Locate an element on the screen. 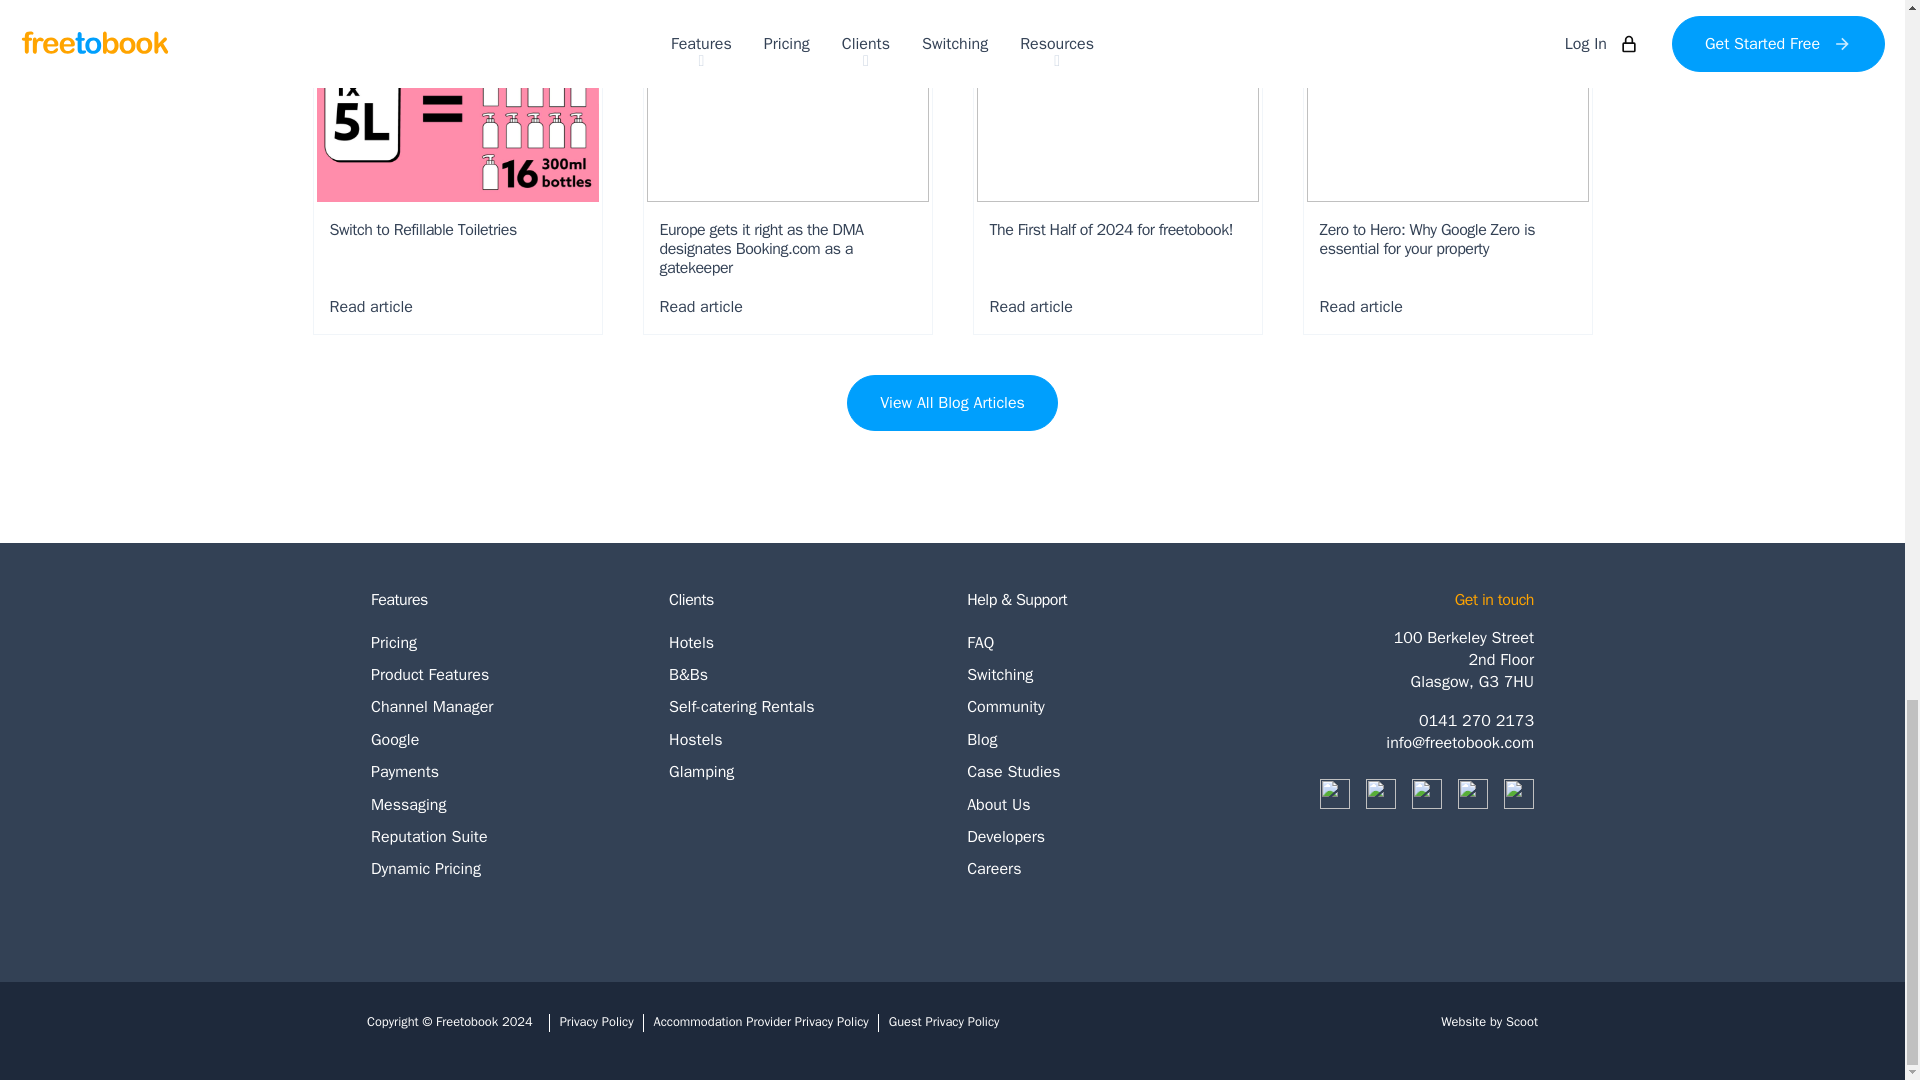  Messaging is located at coordinates (504, 804).